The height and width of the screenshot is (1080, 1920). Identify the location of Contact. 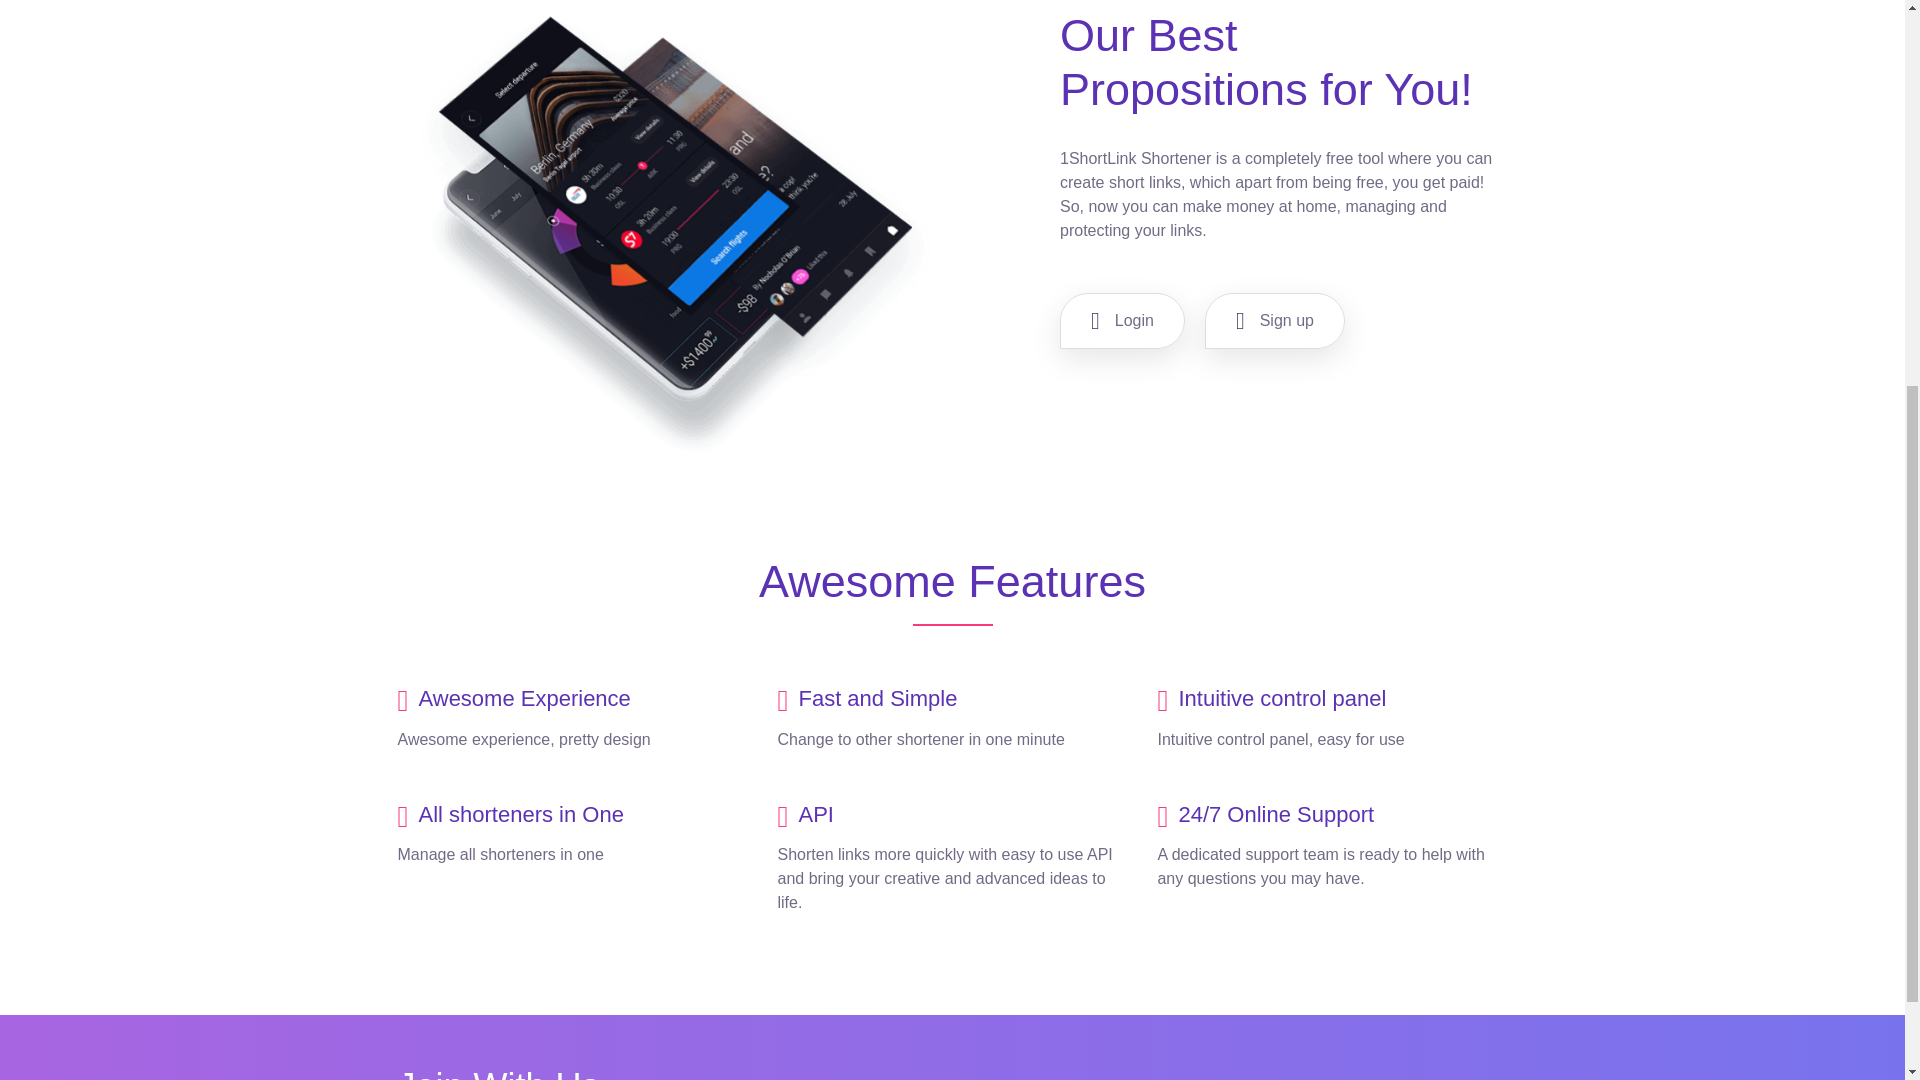
(450, 252).